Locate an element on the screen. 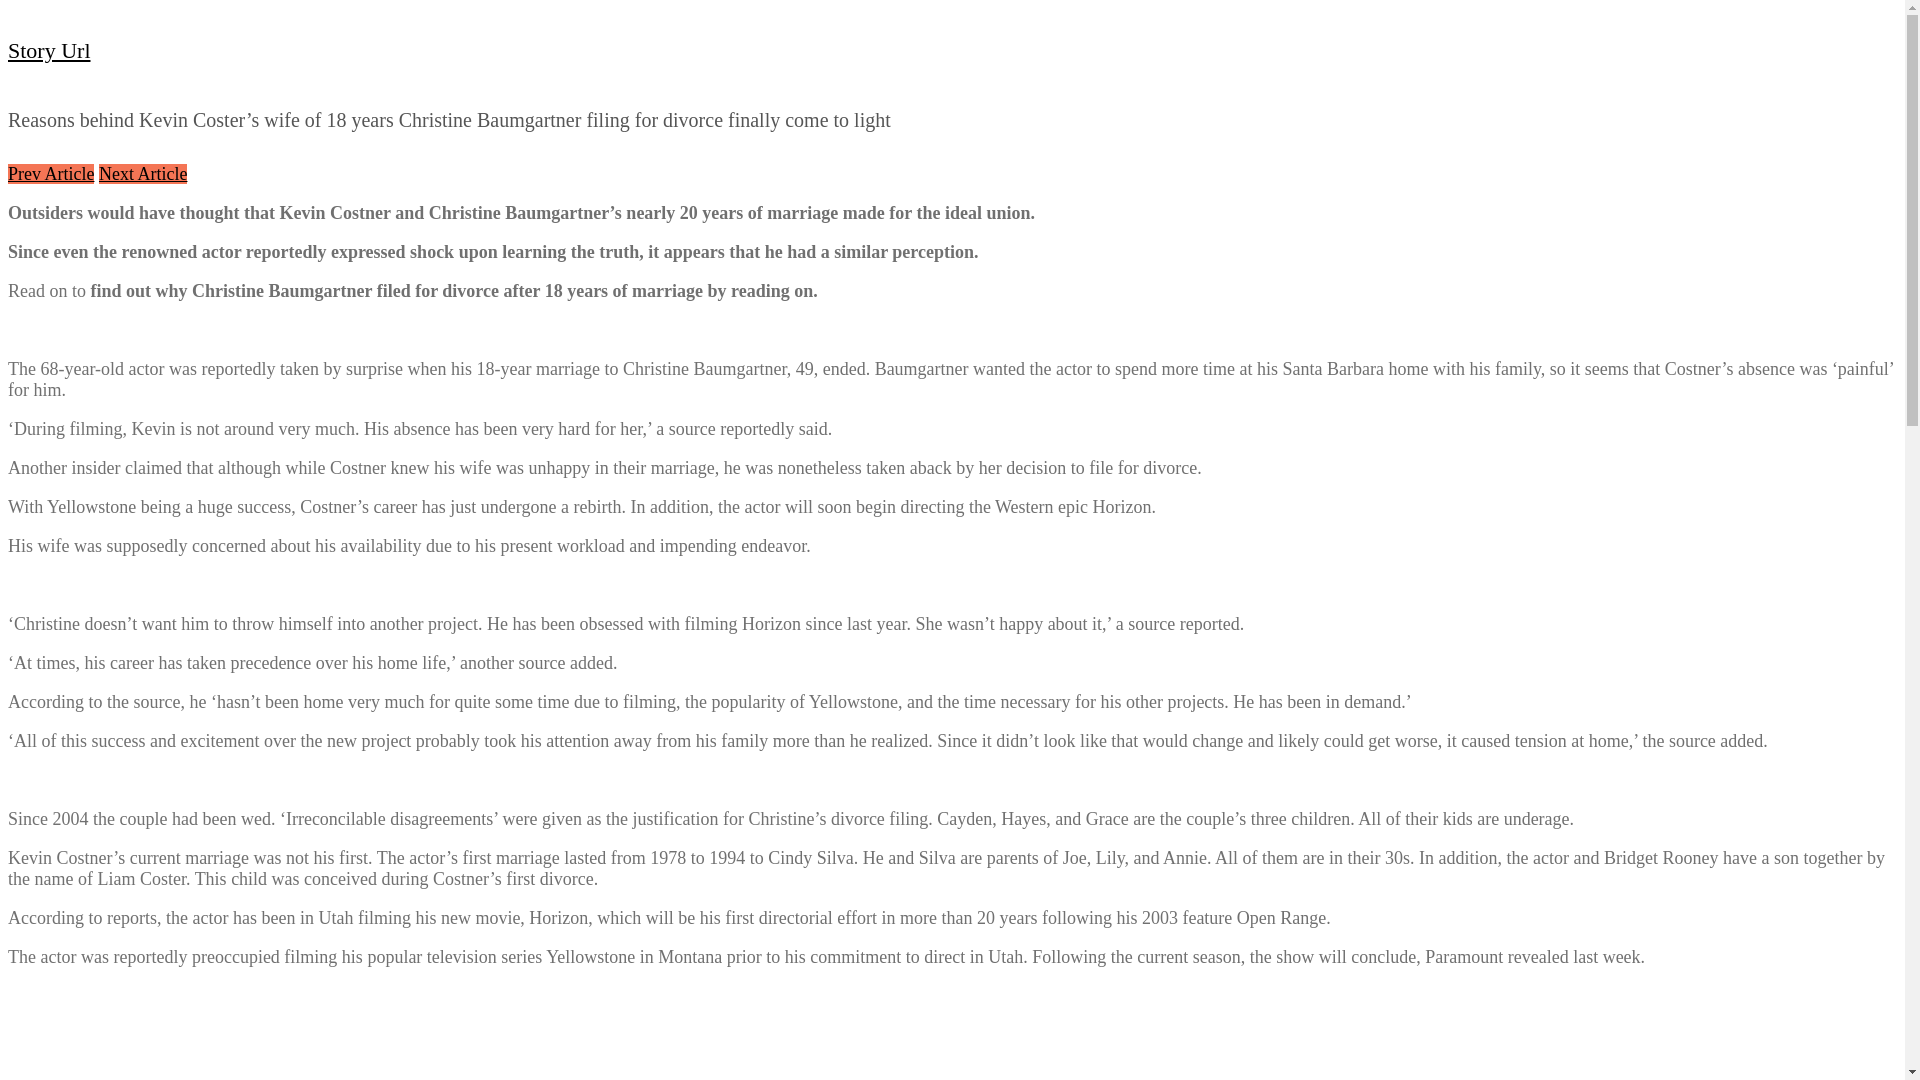  Next Article is located at coordinates (142, 174).